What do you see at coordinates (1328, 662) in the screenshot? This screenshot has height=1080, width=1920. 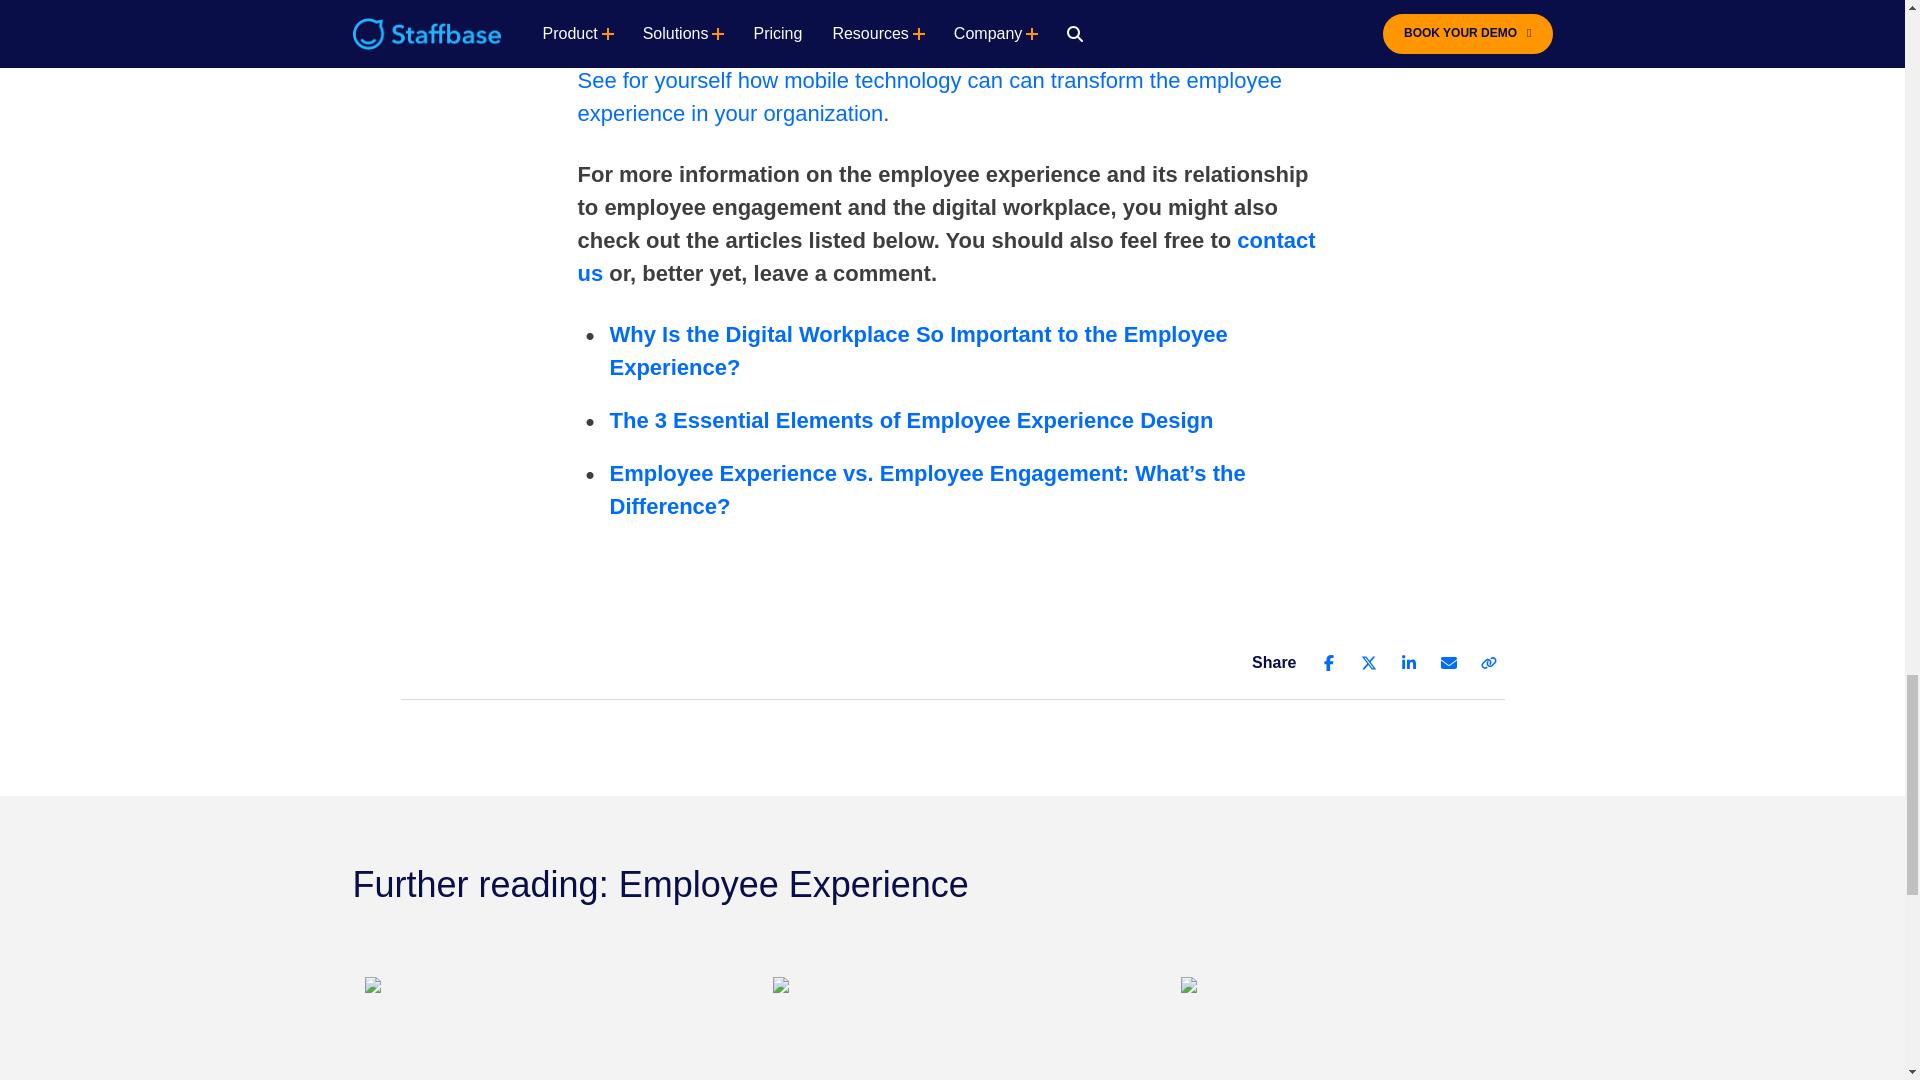 I see `Facebook` at bounding box center [1328, 662].